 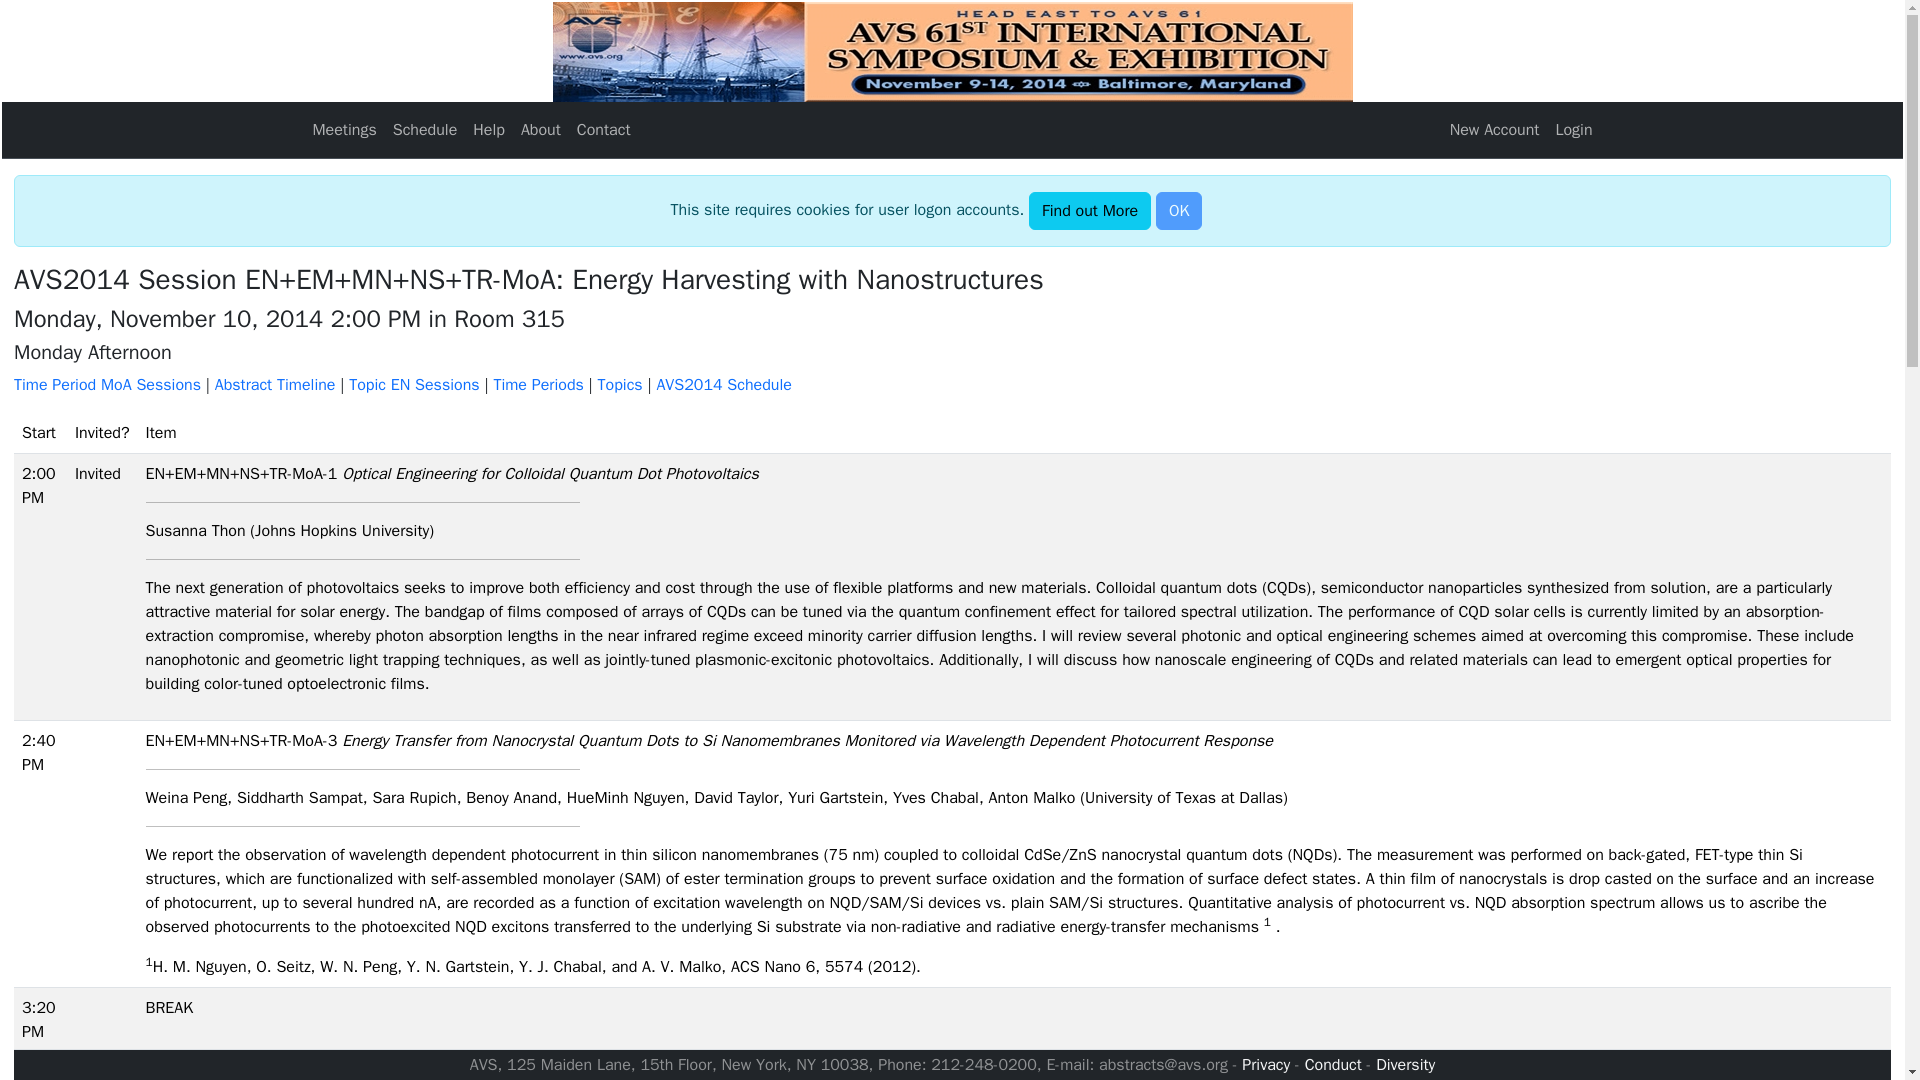 I want to click on Contact, so click(x=604, y=130).